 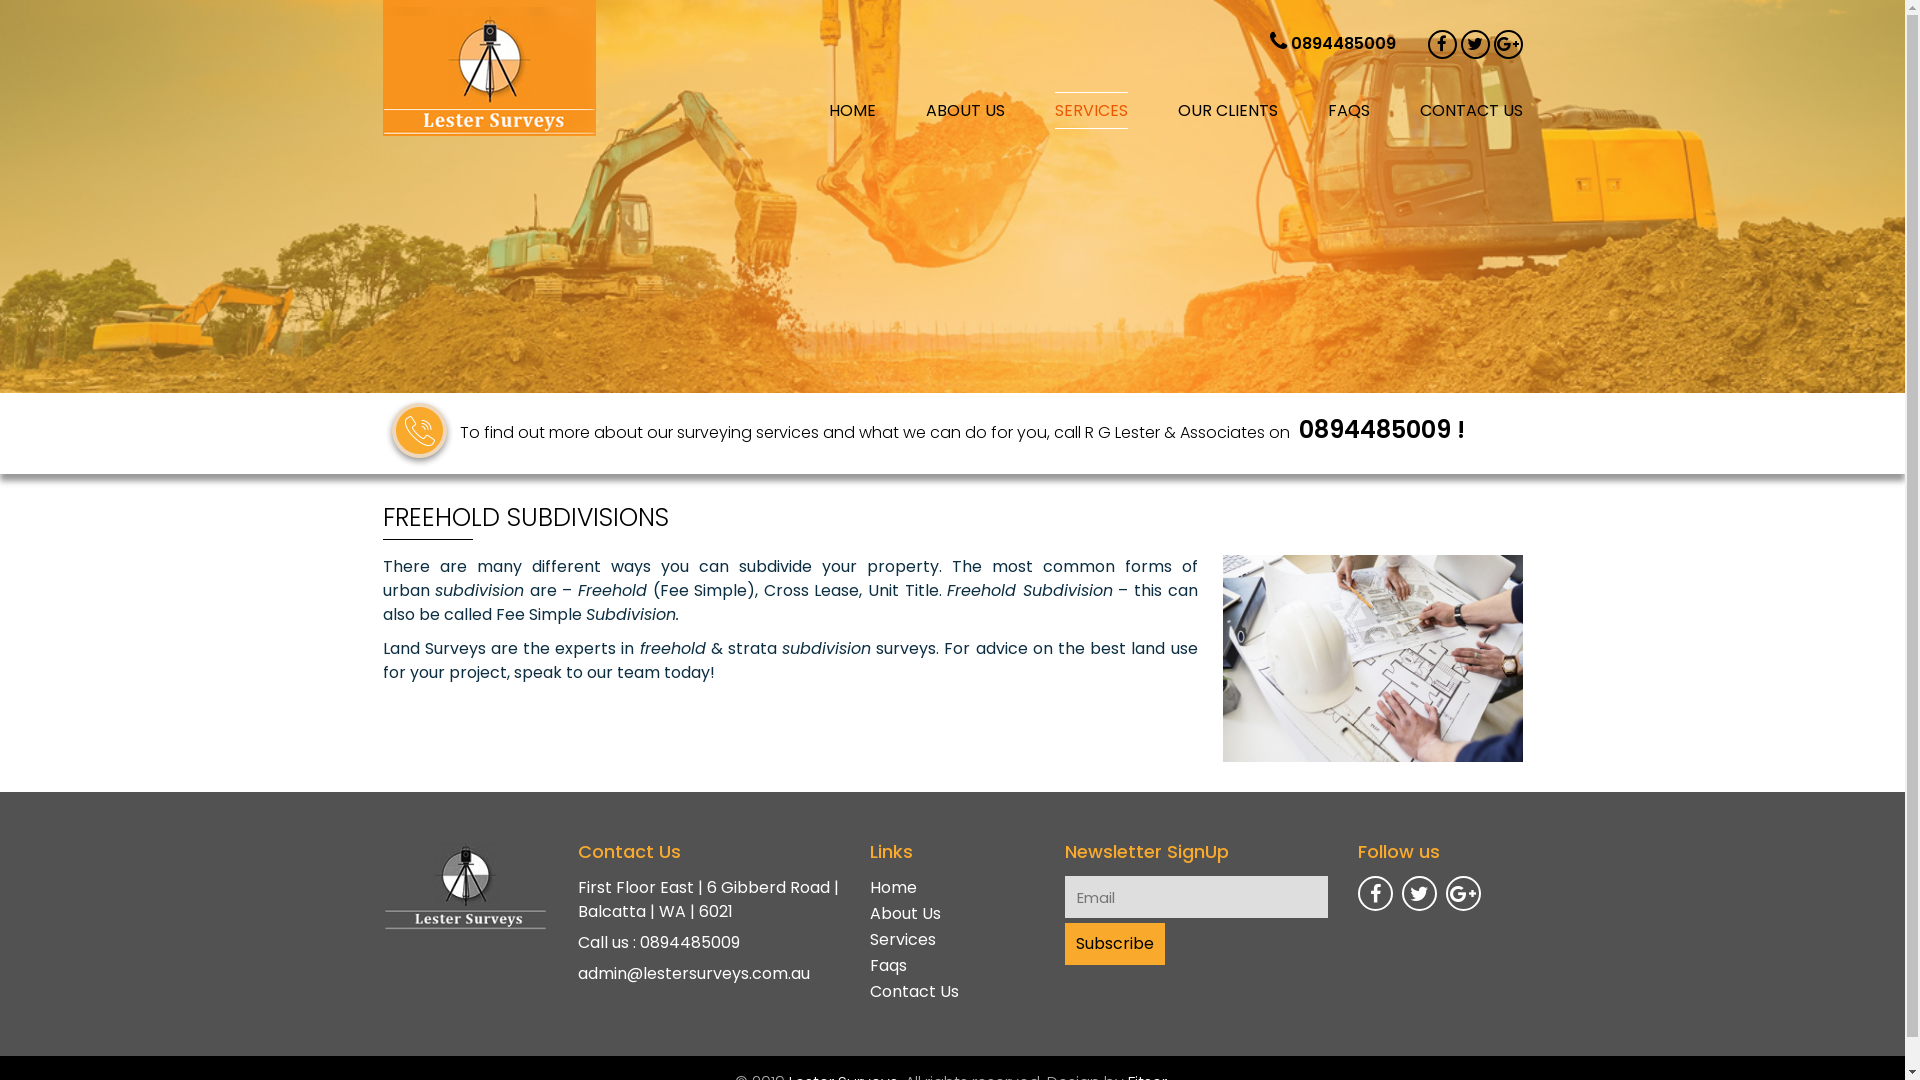 What do you see at coordinates (852, 110) in the screenshot?
I see `HOME` at bounding box center [852, 110].